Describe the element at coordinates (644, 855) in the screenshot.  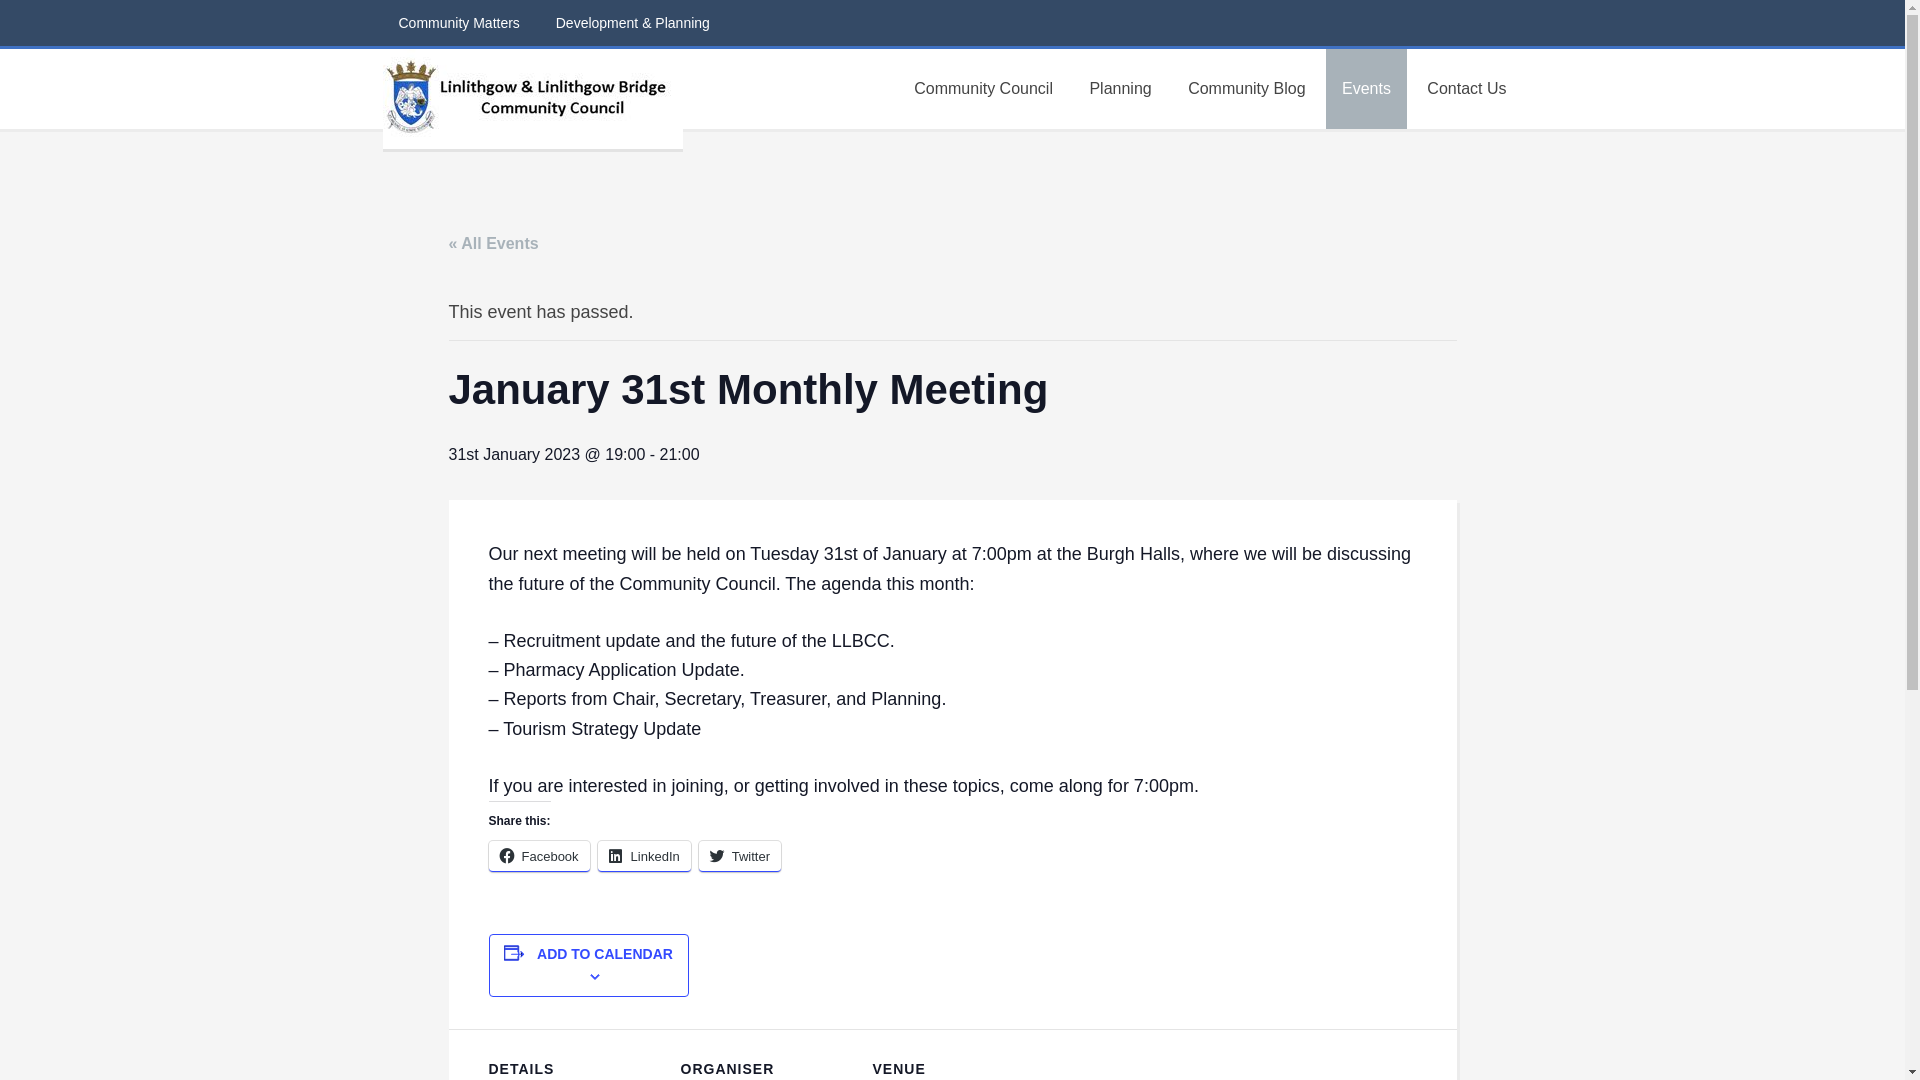
I see `LinkedIn` at that location.